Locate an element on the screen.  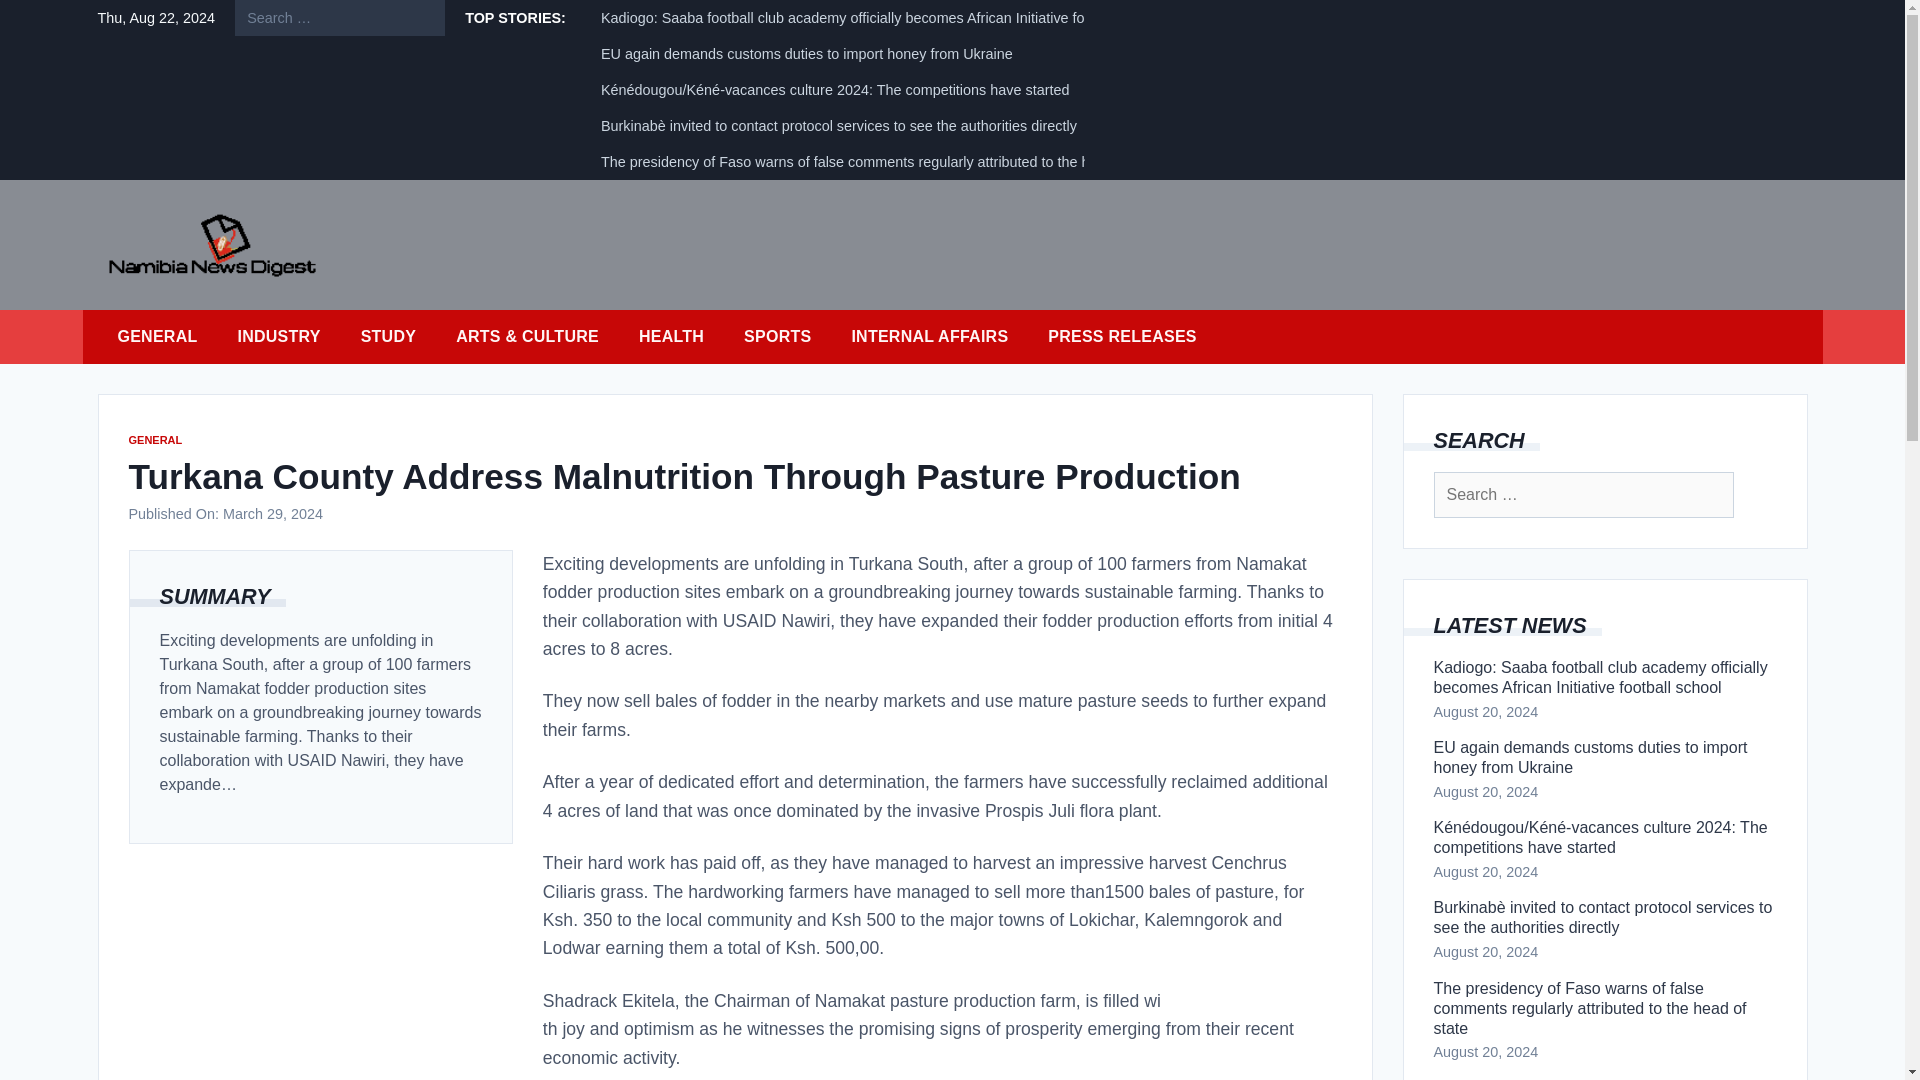
SPORTS is located at coordinates (777, 336).